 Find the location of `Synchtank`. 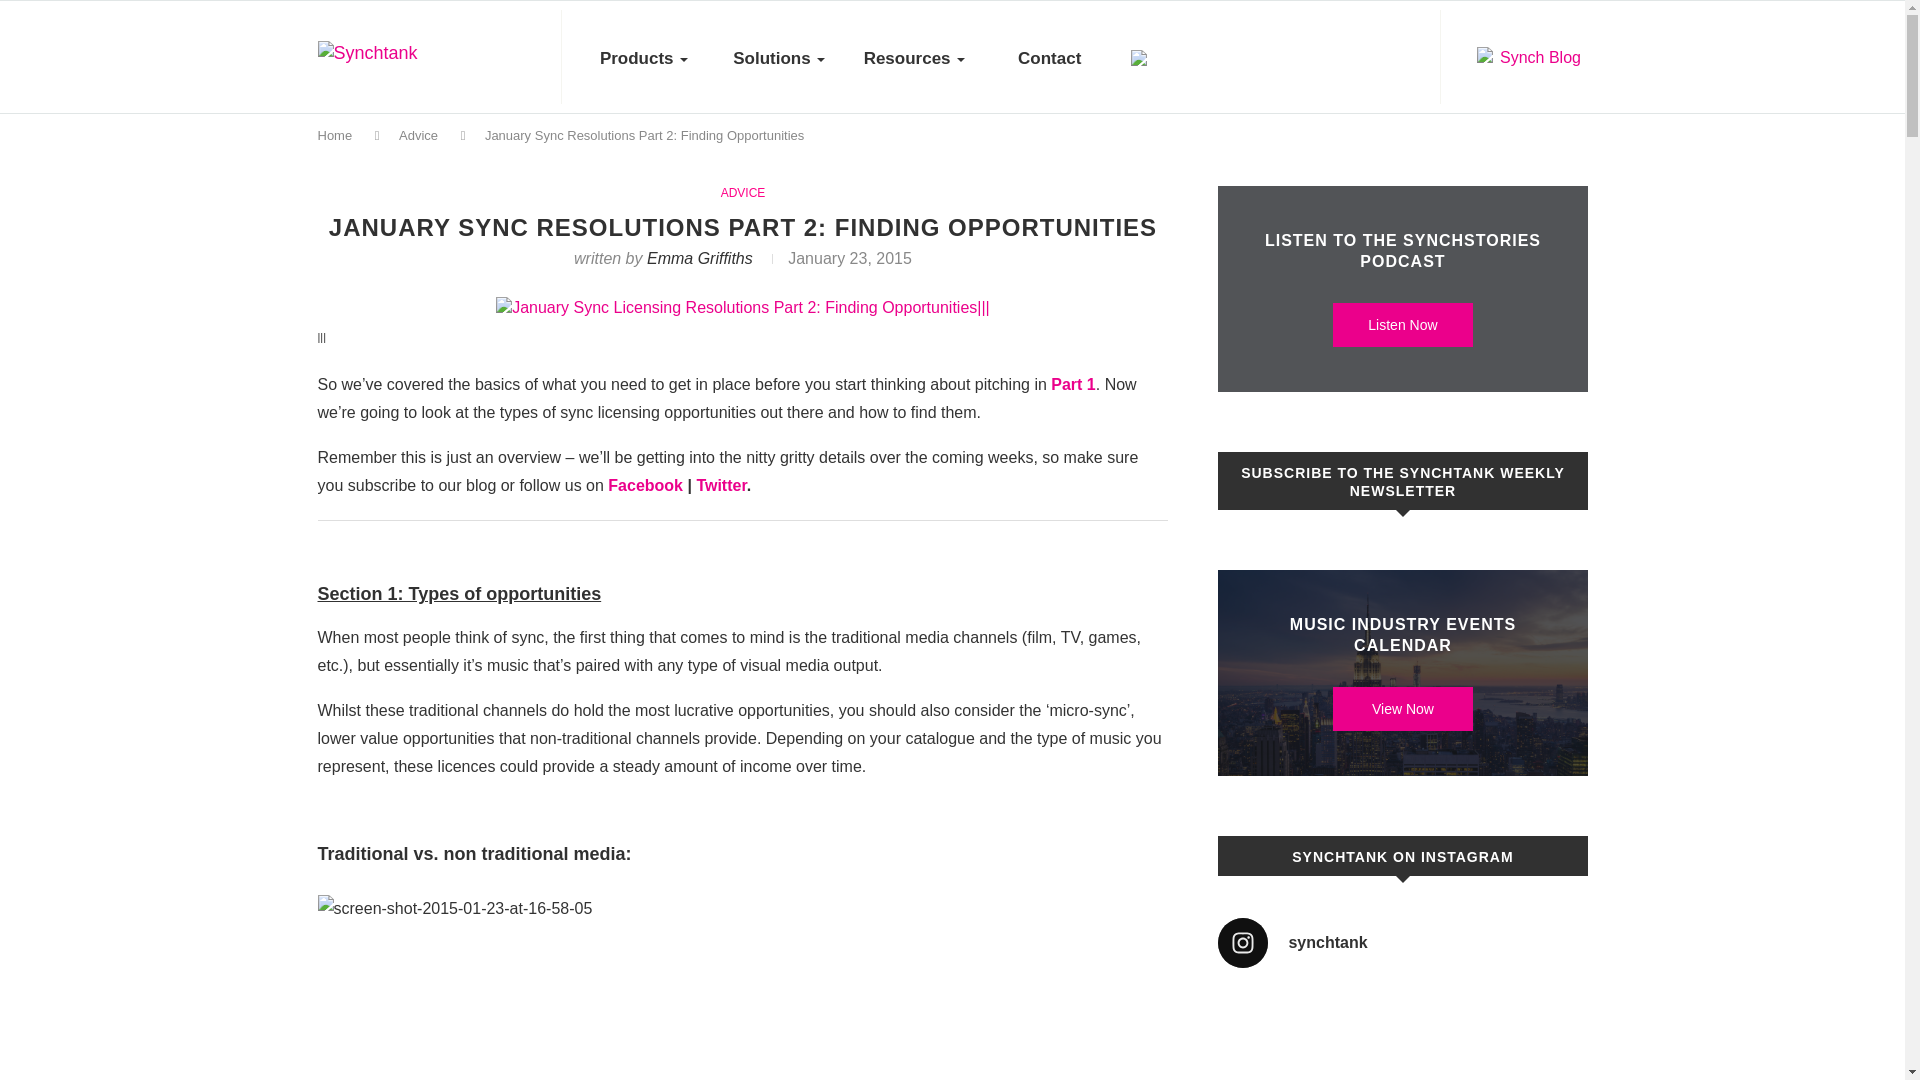

Synchtank is located at coordinates (416, 61).